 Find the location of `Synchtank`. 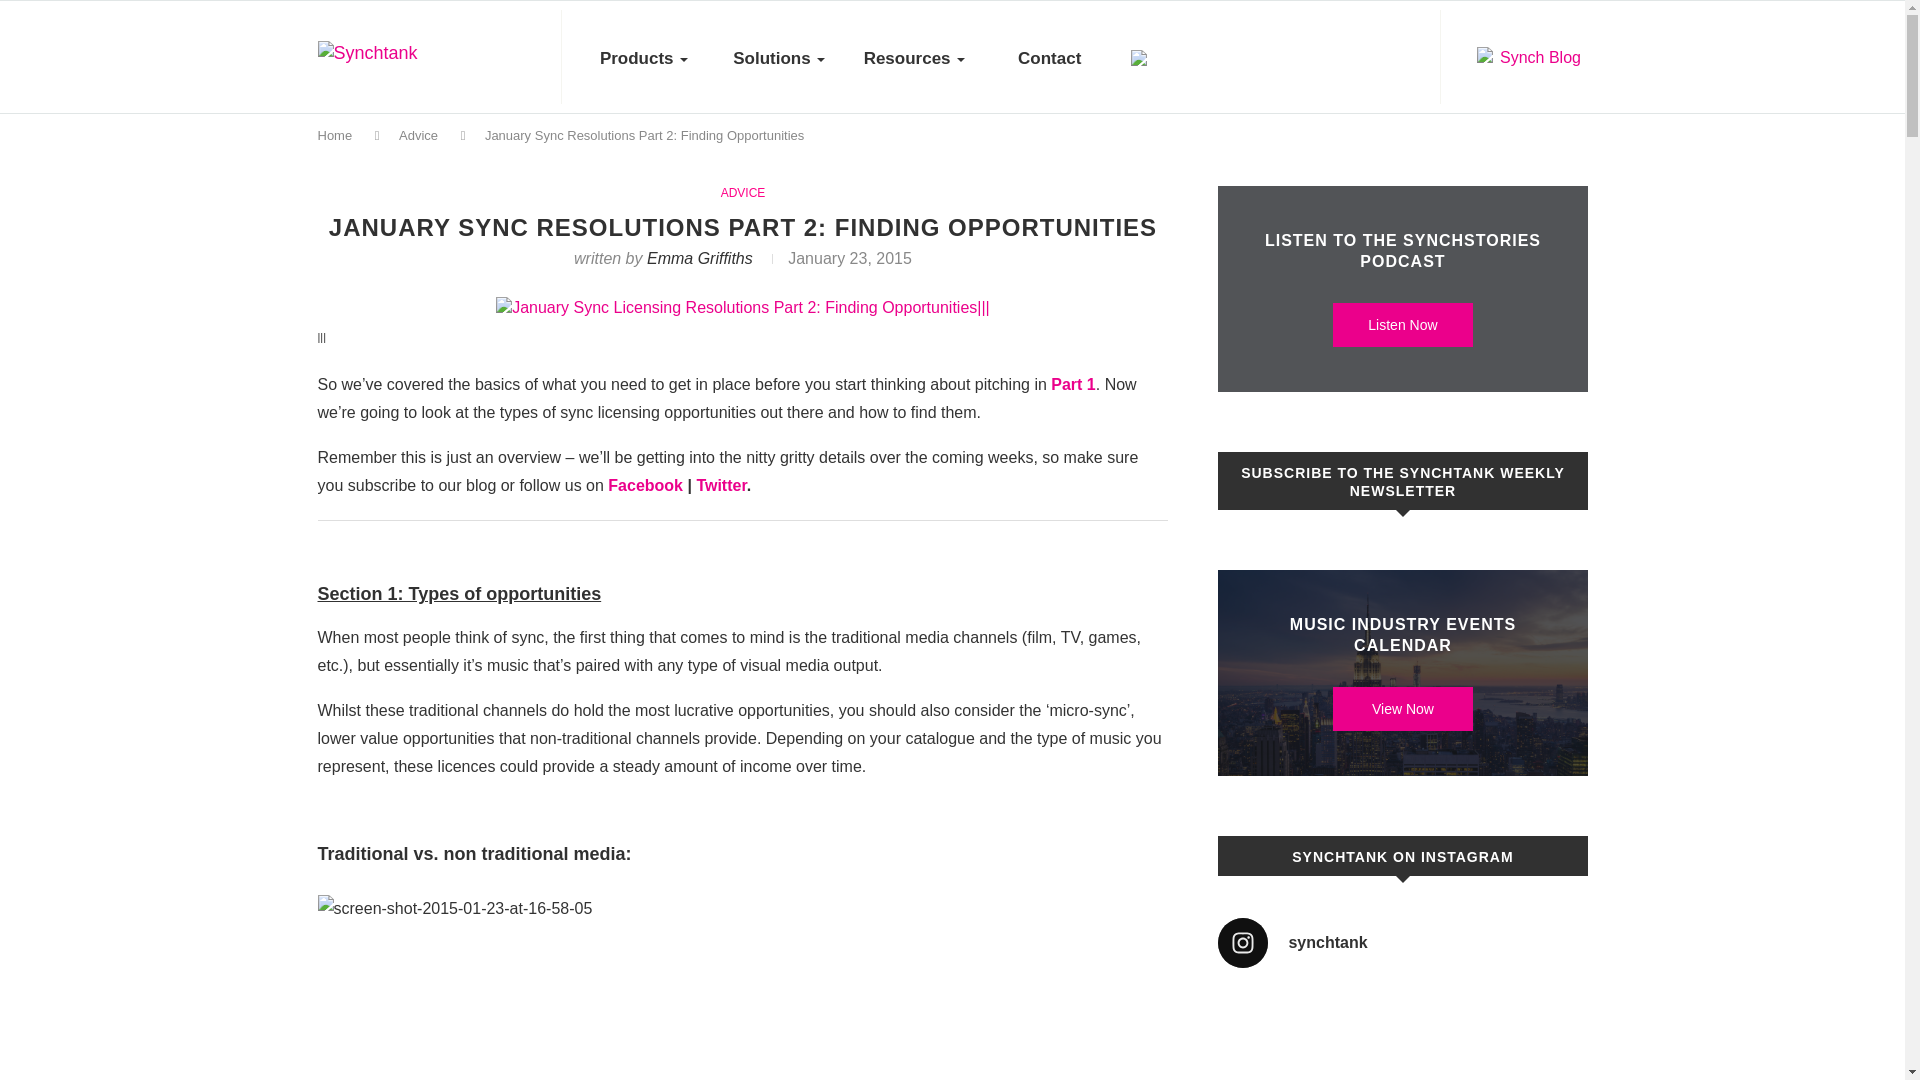

Synchtank is located at coordinates (416, 61).